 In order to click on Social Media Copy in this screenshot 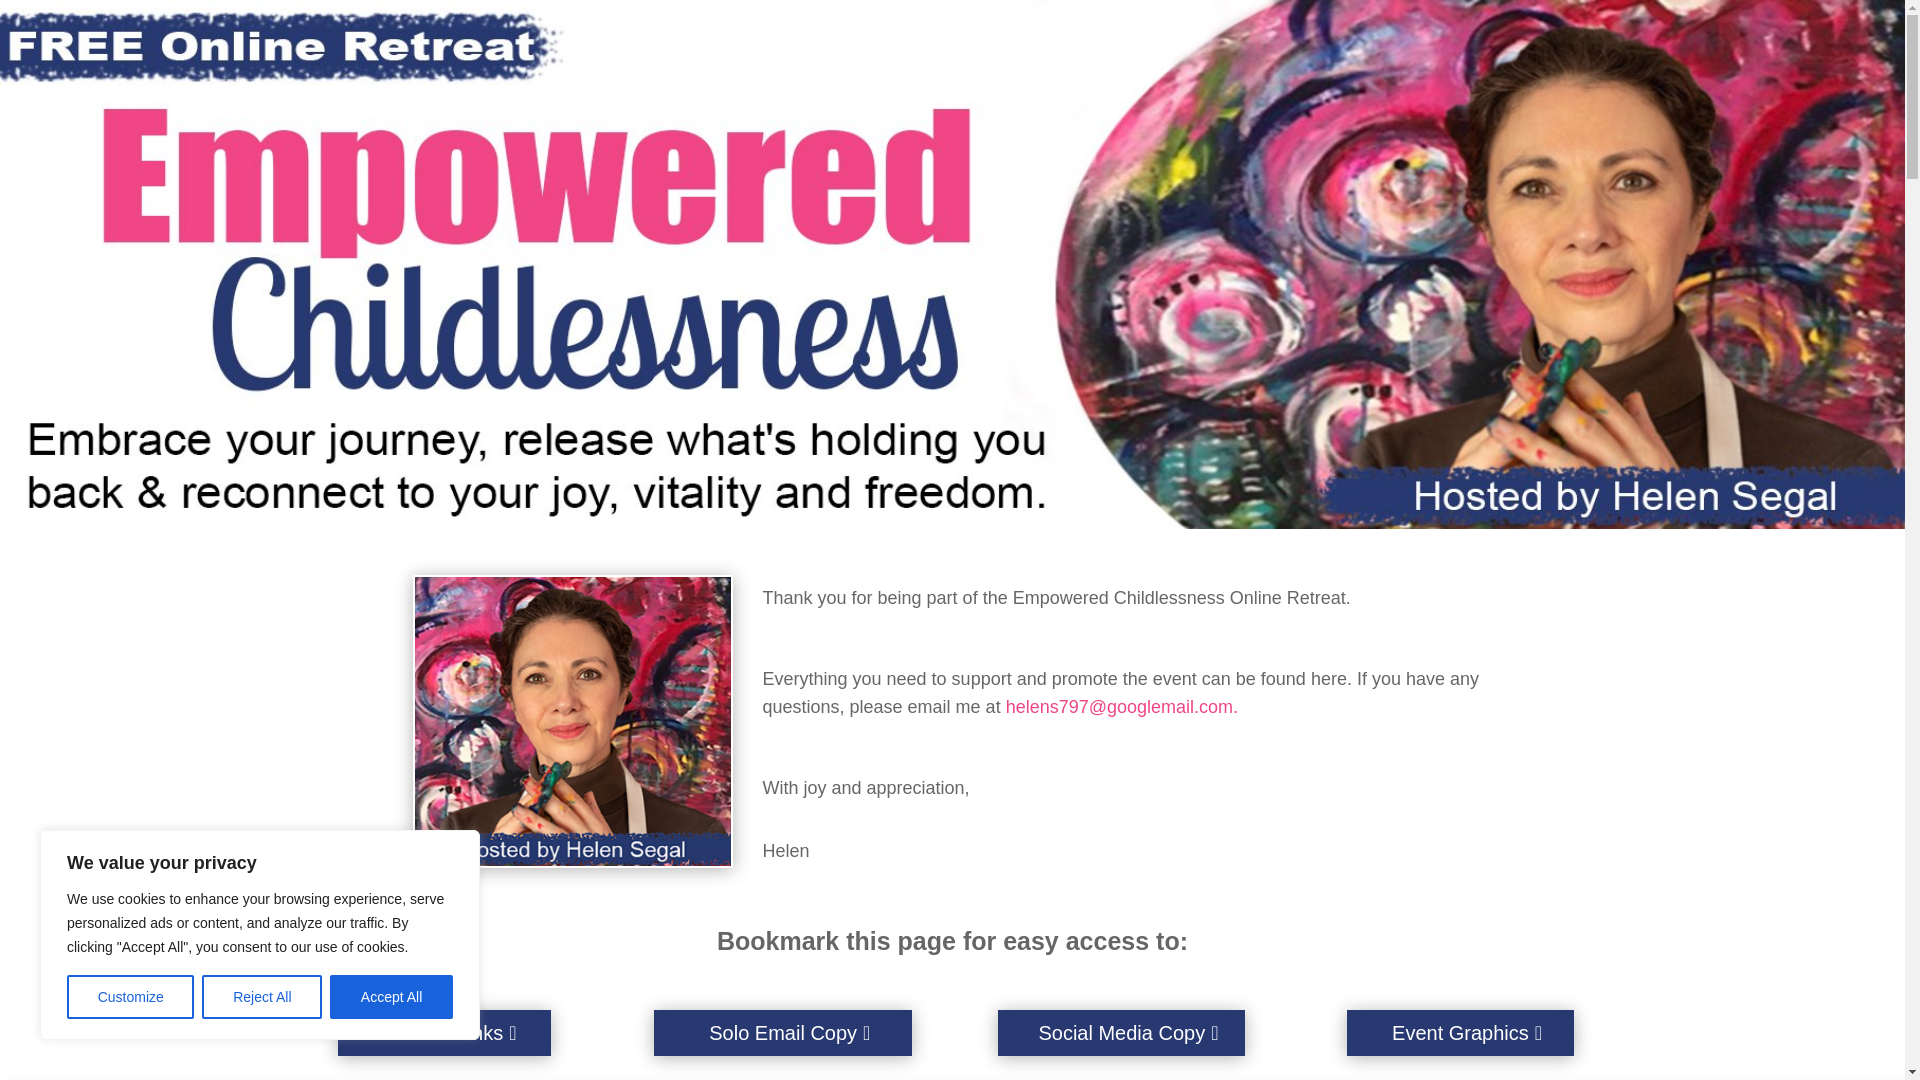, I will do `click(1121, 1032)`.